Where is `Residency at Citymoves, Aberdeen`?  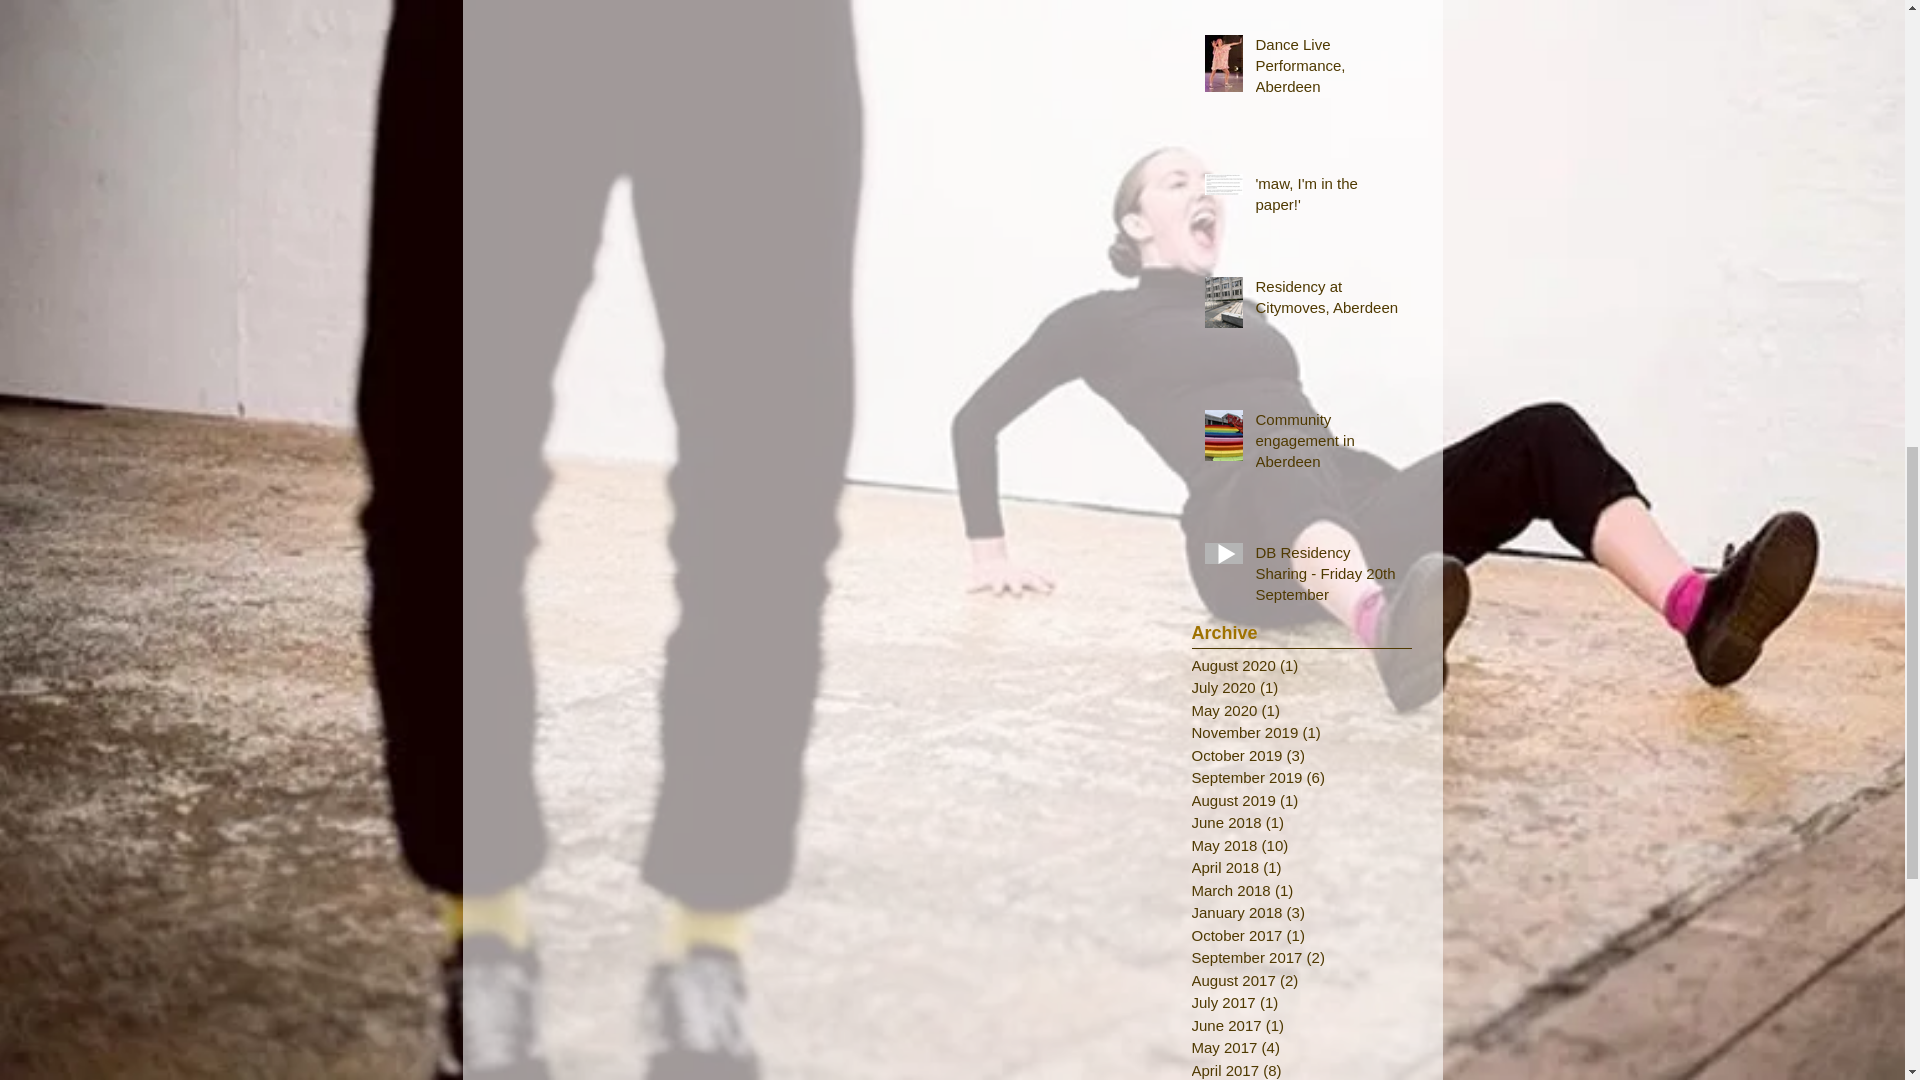 Residency at Citymoves, Aberdeen is located at coordinates (1327, 301).